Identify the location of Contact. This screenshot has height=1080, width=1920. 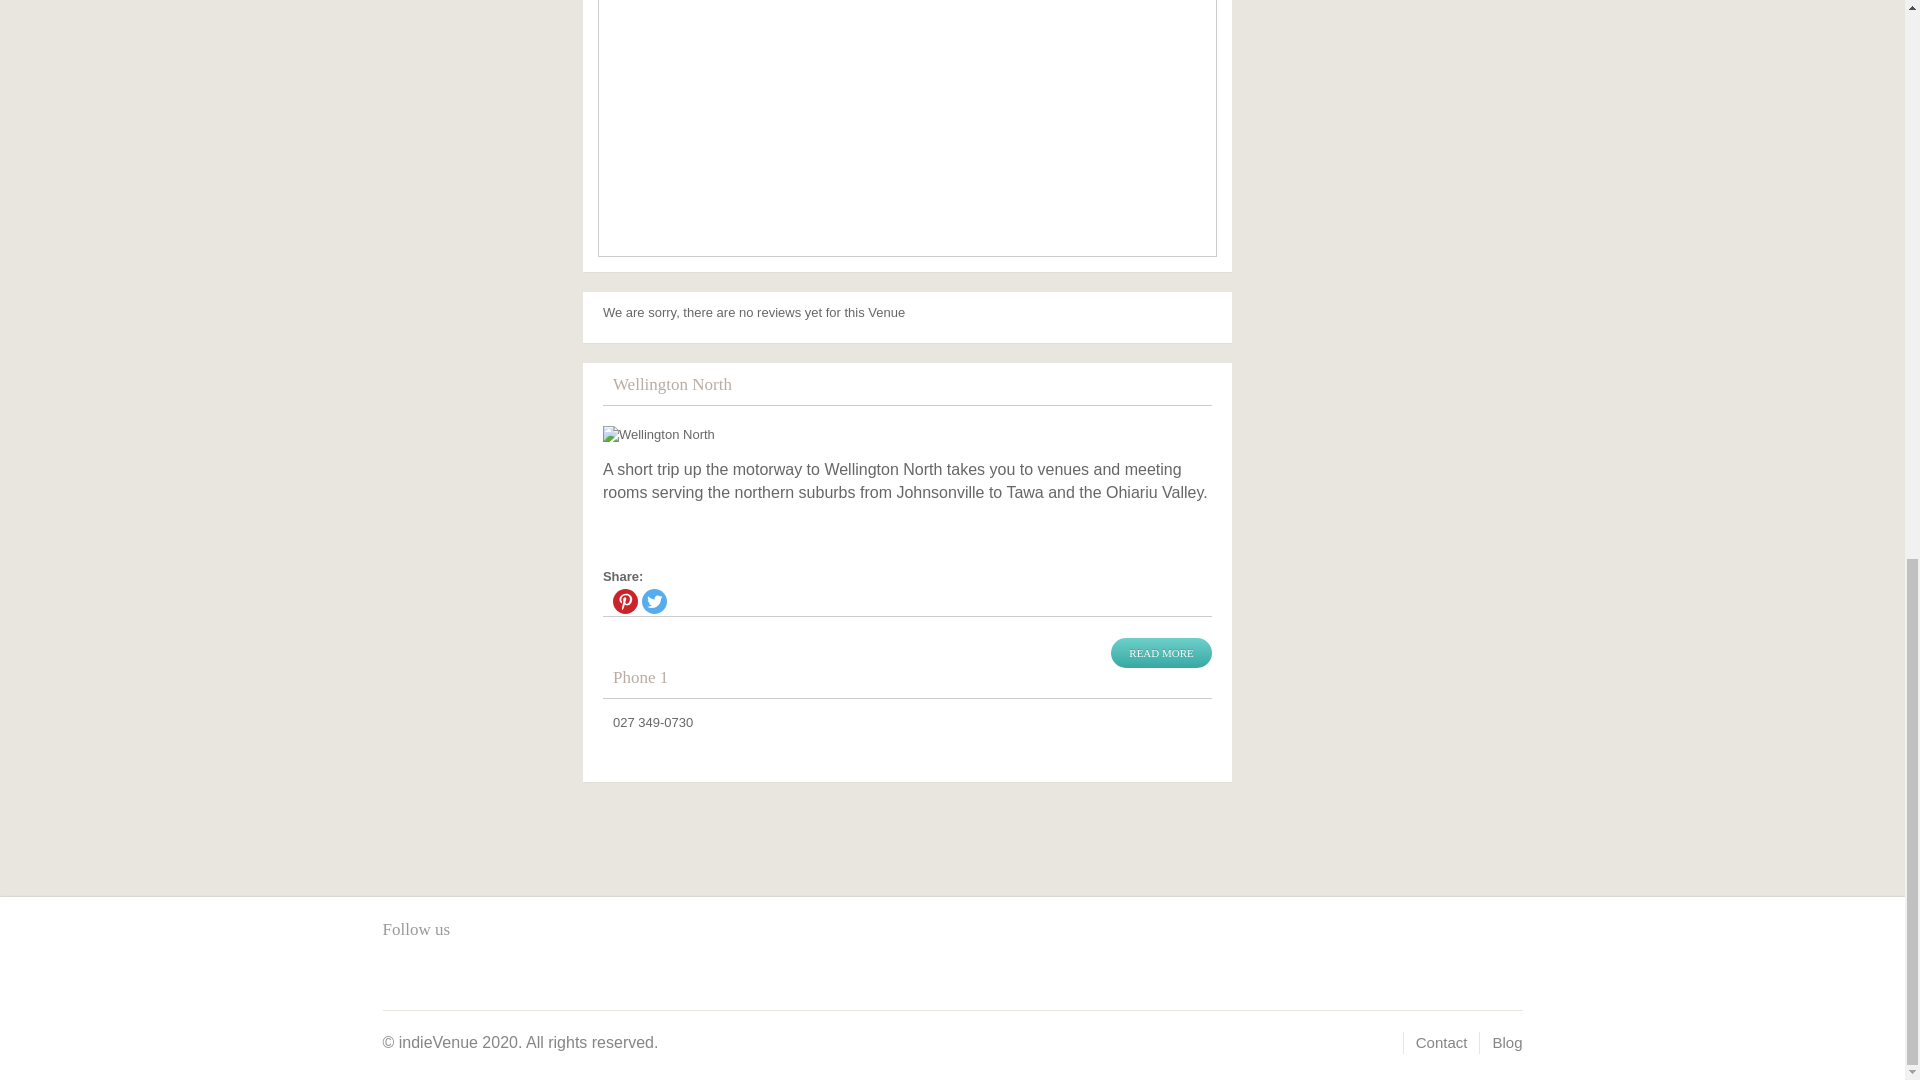
(1442, 1042).